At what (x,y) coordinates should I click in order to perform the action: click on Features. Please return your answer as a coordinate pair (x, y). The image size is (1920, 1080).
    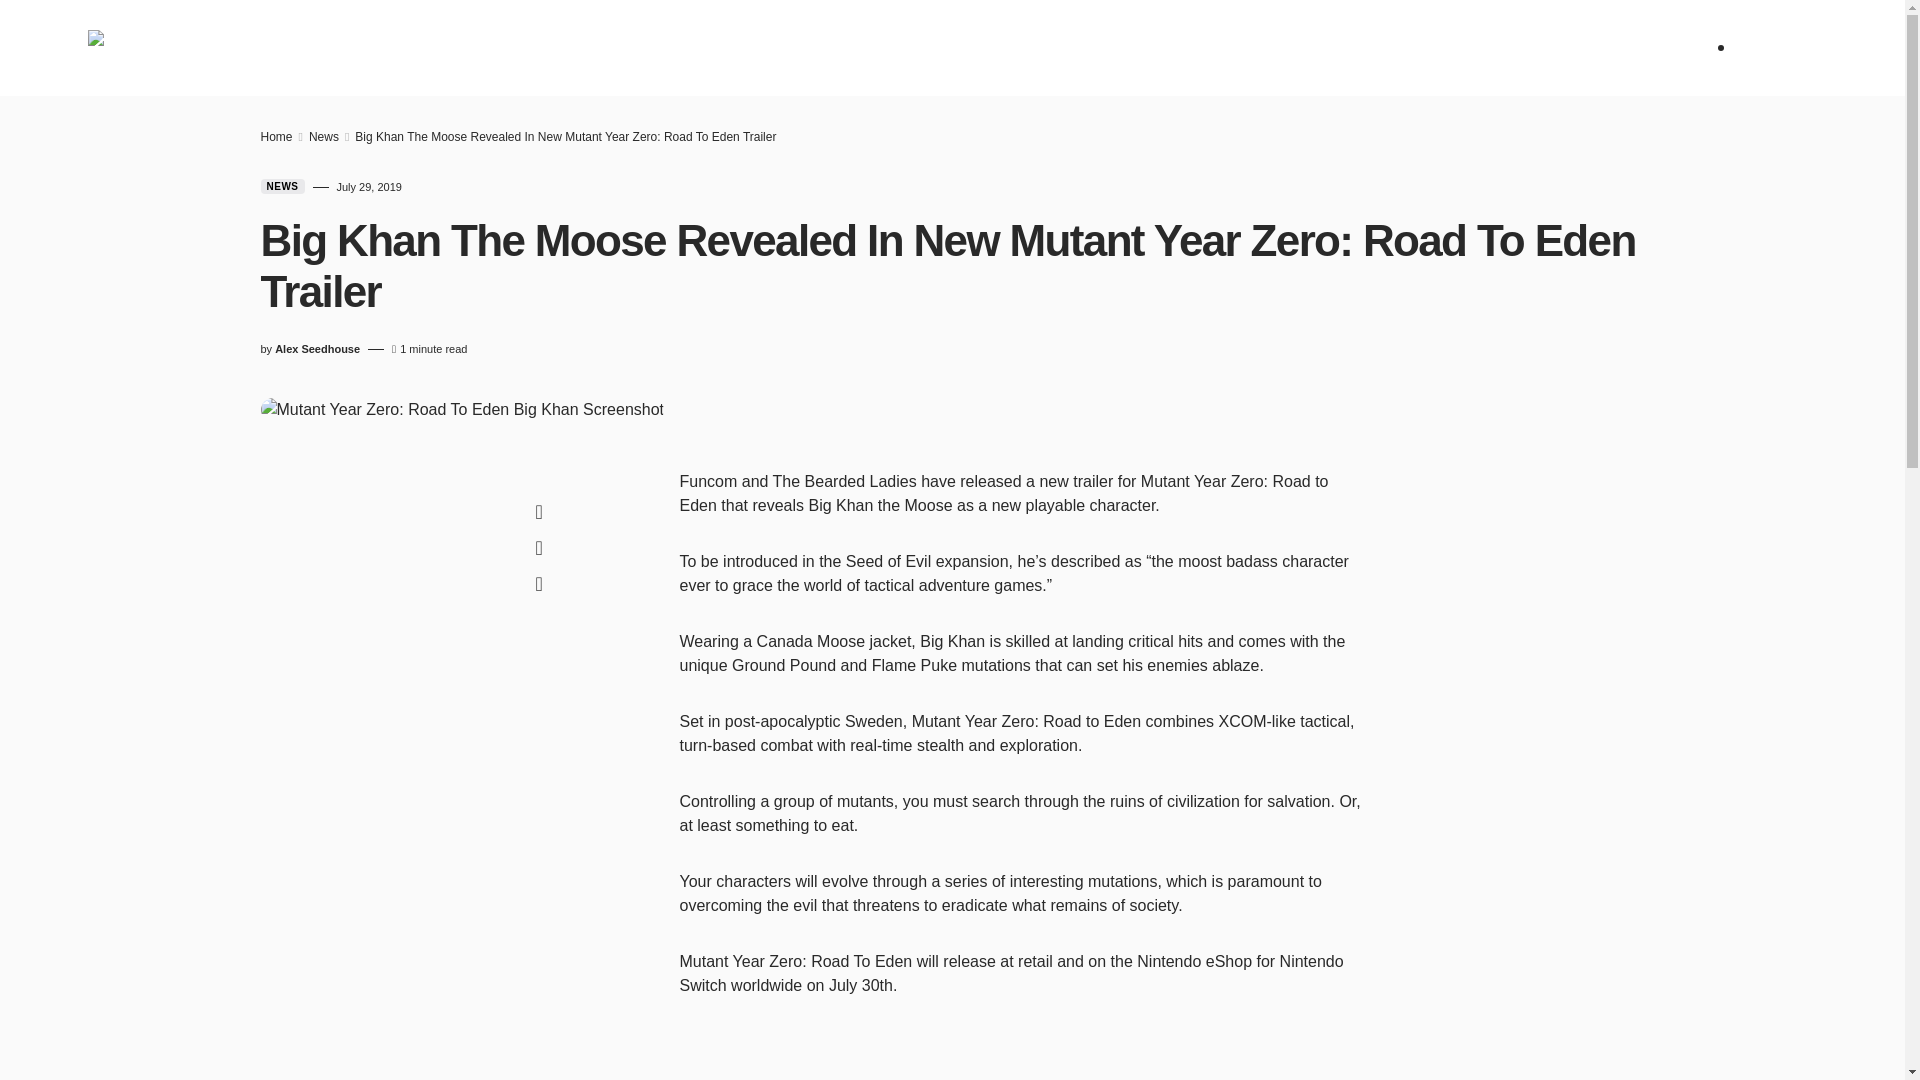
    Looking at the image, I should click on (744, 48).